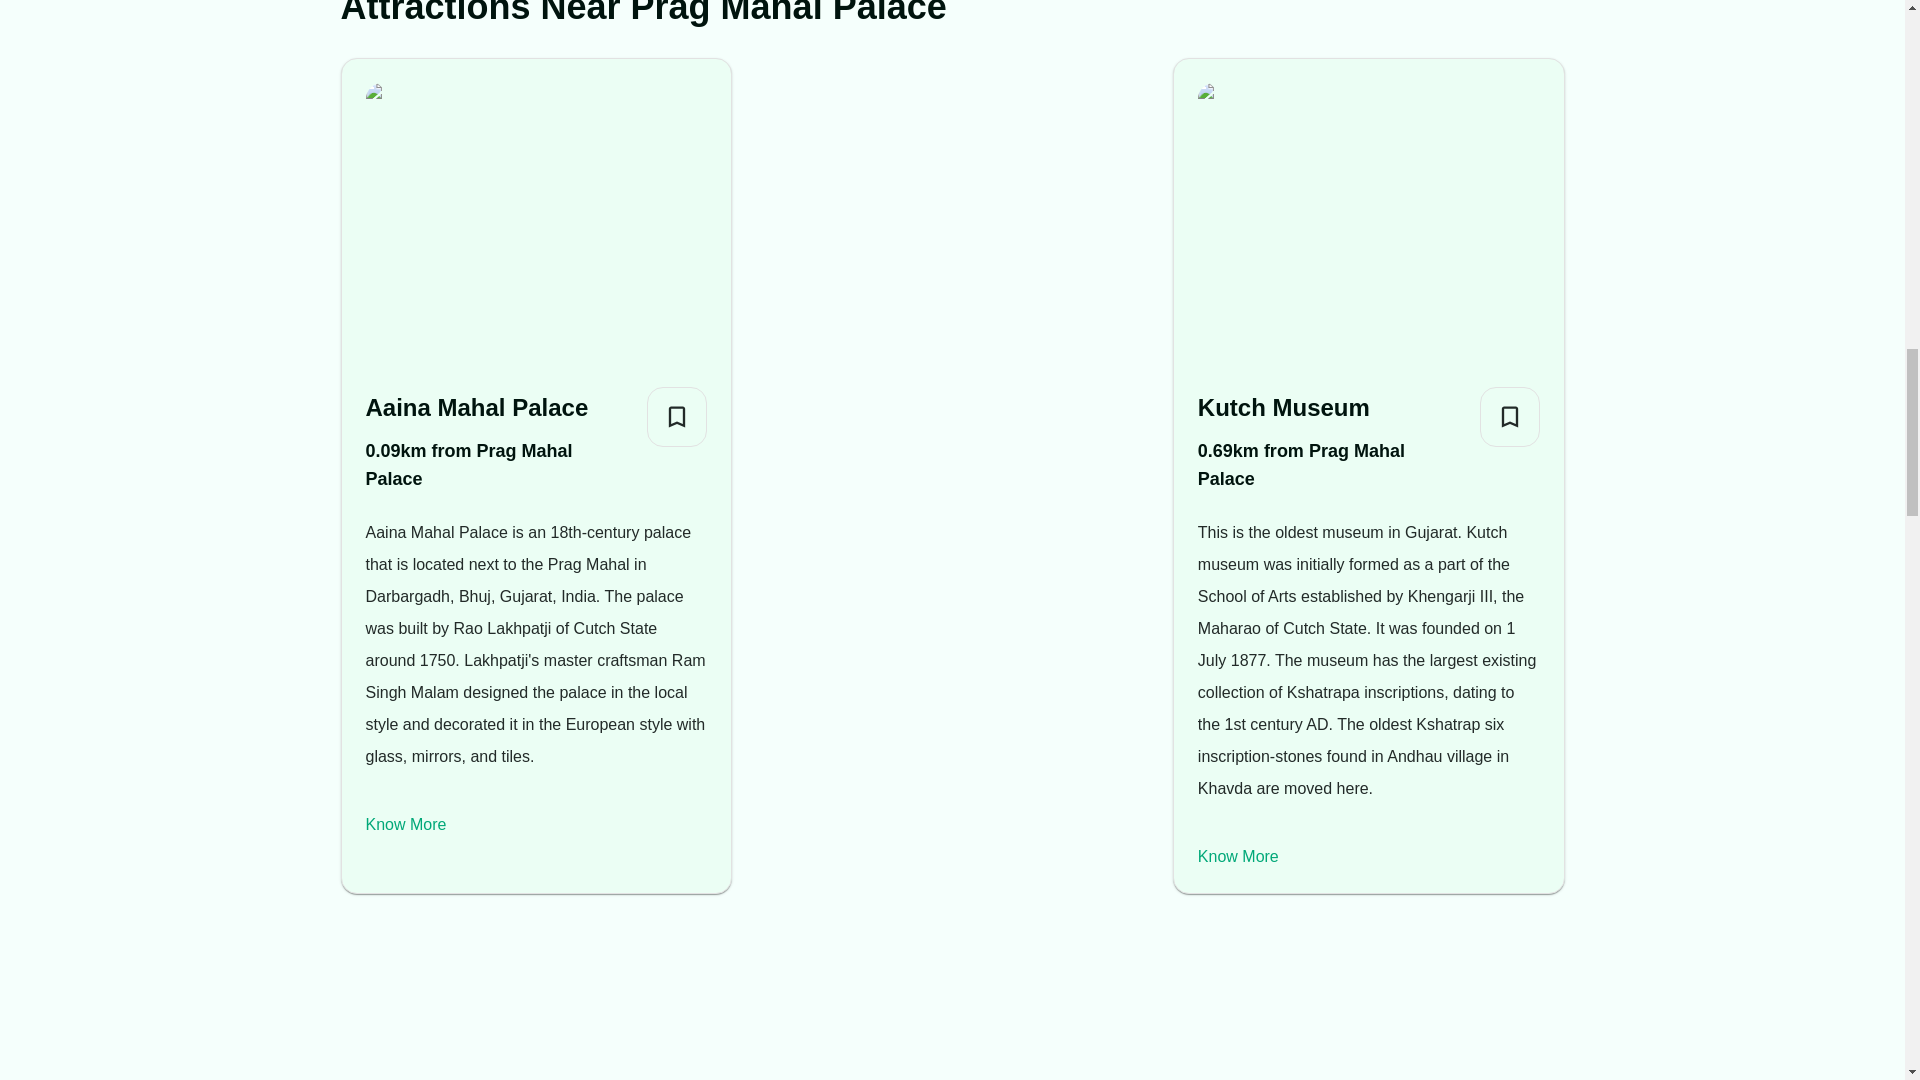 The height and width of the screenshot is (1080, 1920). I want to click on Add to Bucket List, so click(1510, 416).